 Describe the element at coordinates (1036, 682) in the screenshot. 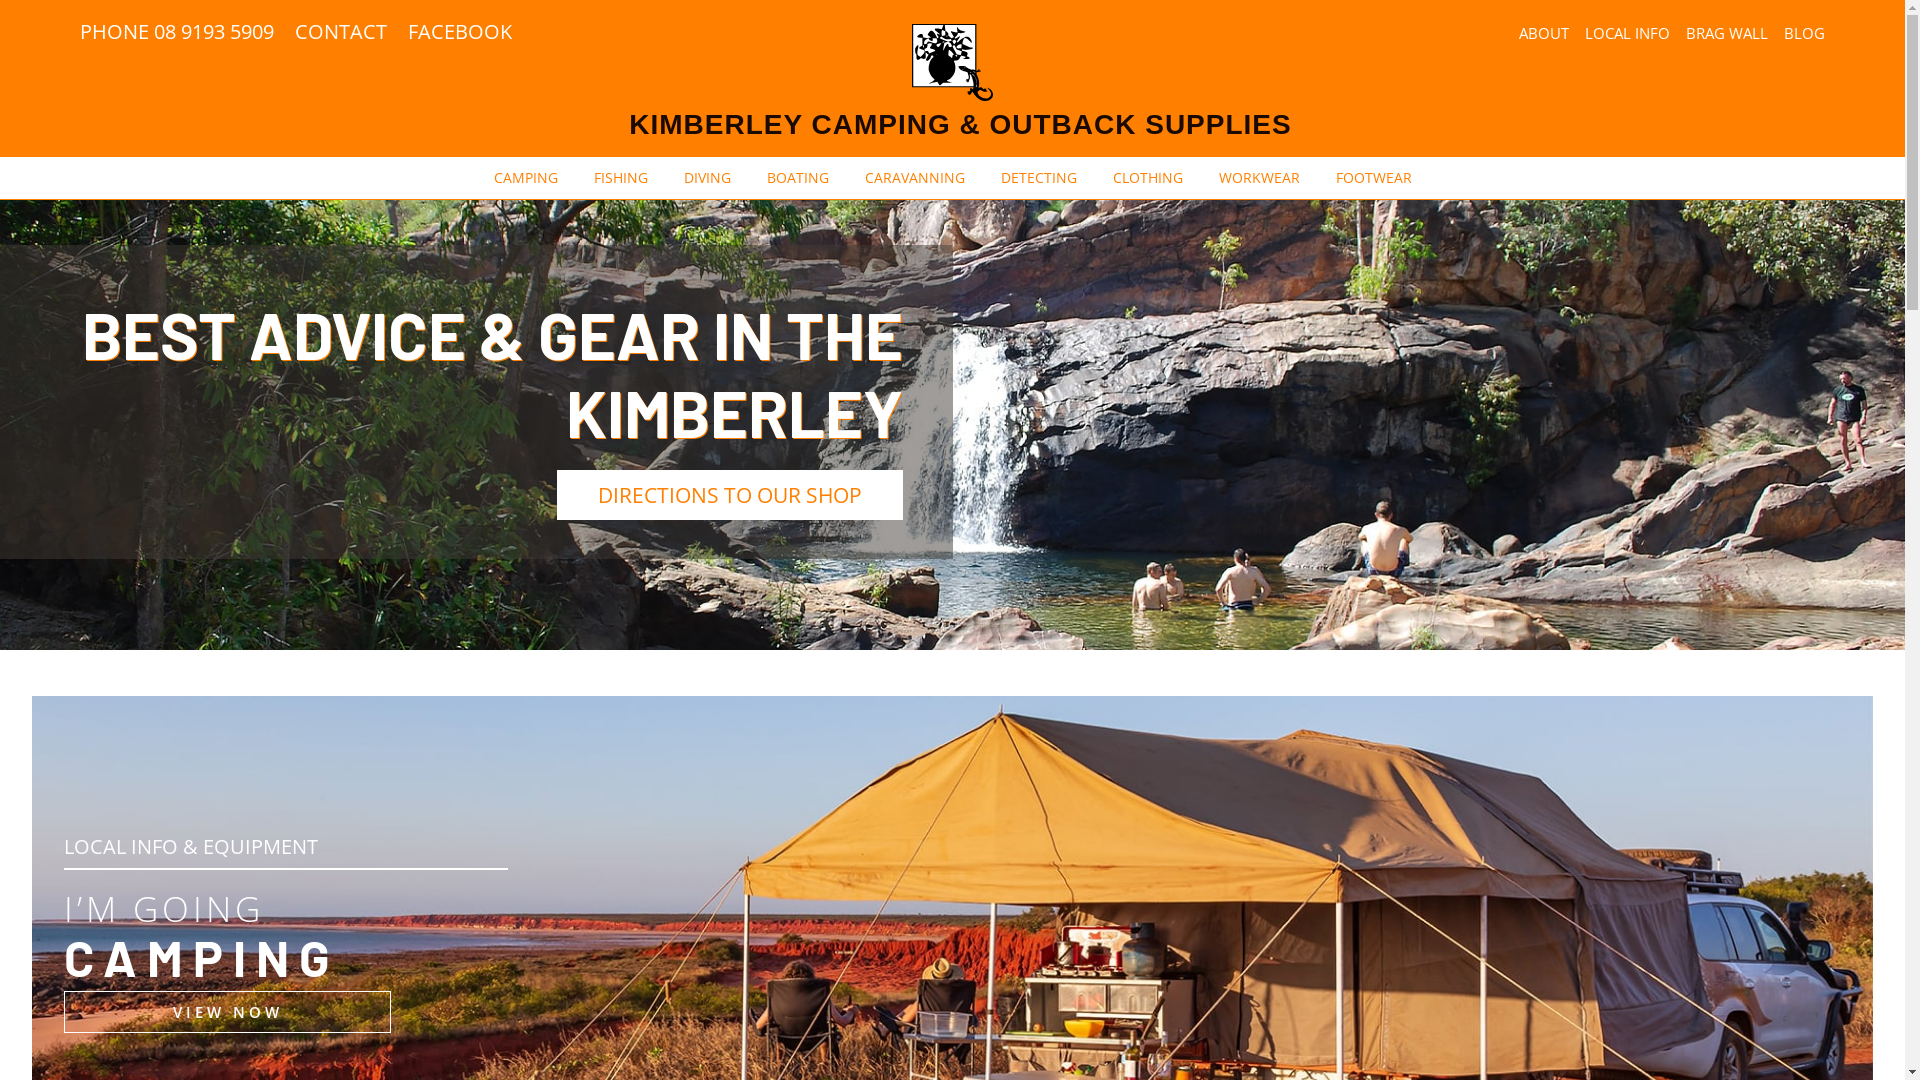

I see `Get in Contact` at that location.